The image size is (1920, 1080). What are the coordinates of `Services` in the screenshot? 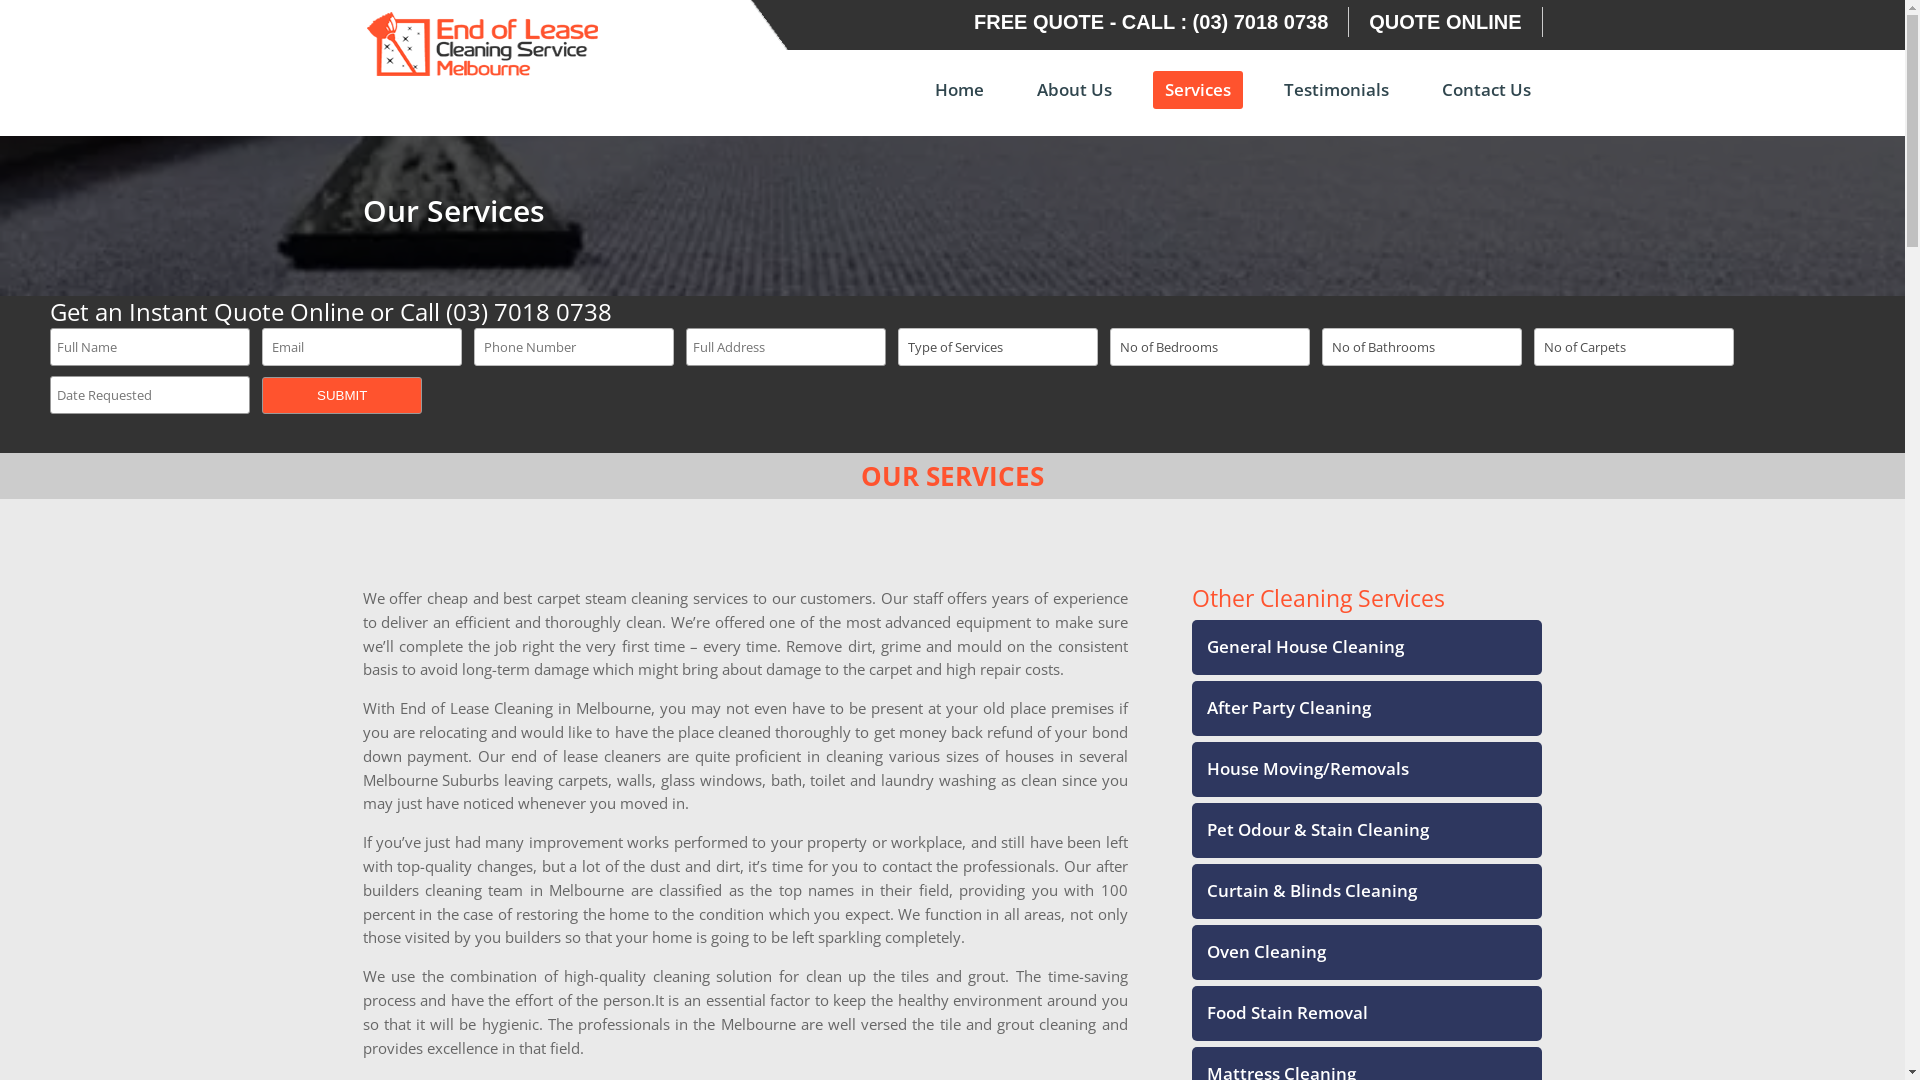 It's located at (1197, 90).